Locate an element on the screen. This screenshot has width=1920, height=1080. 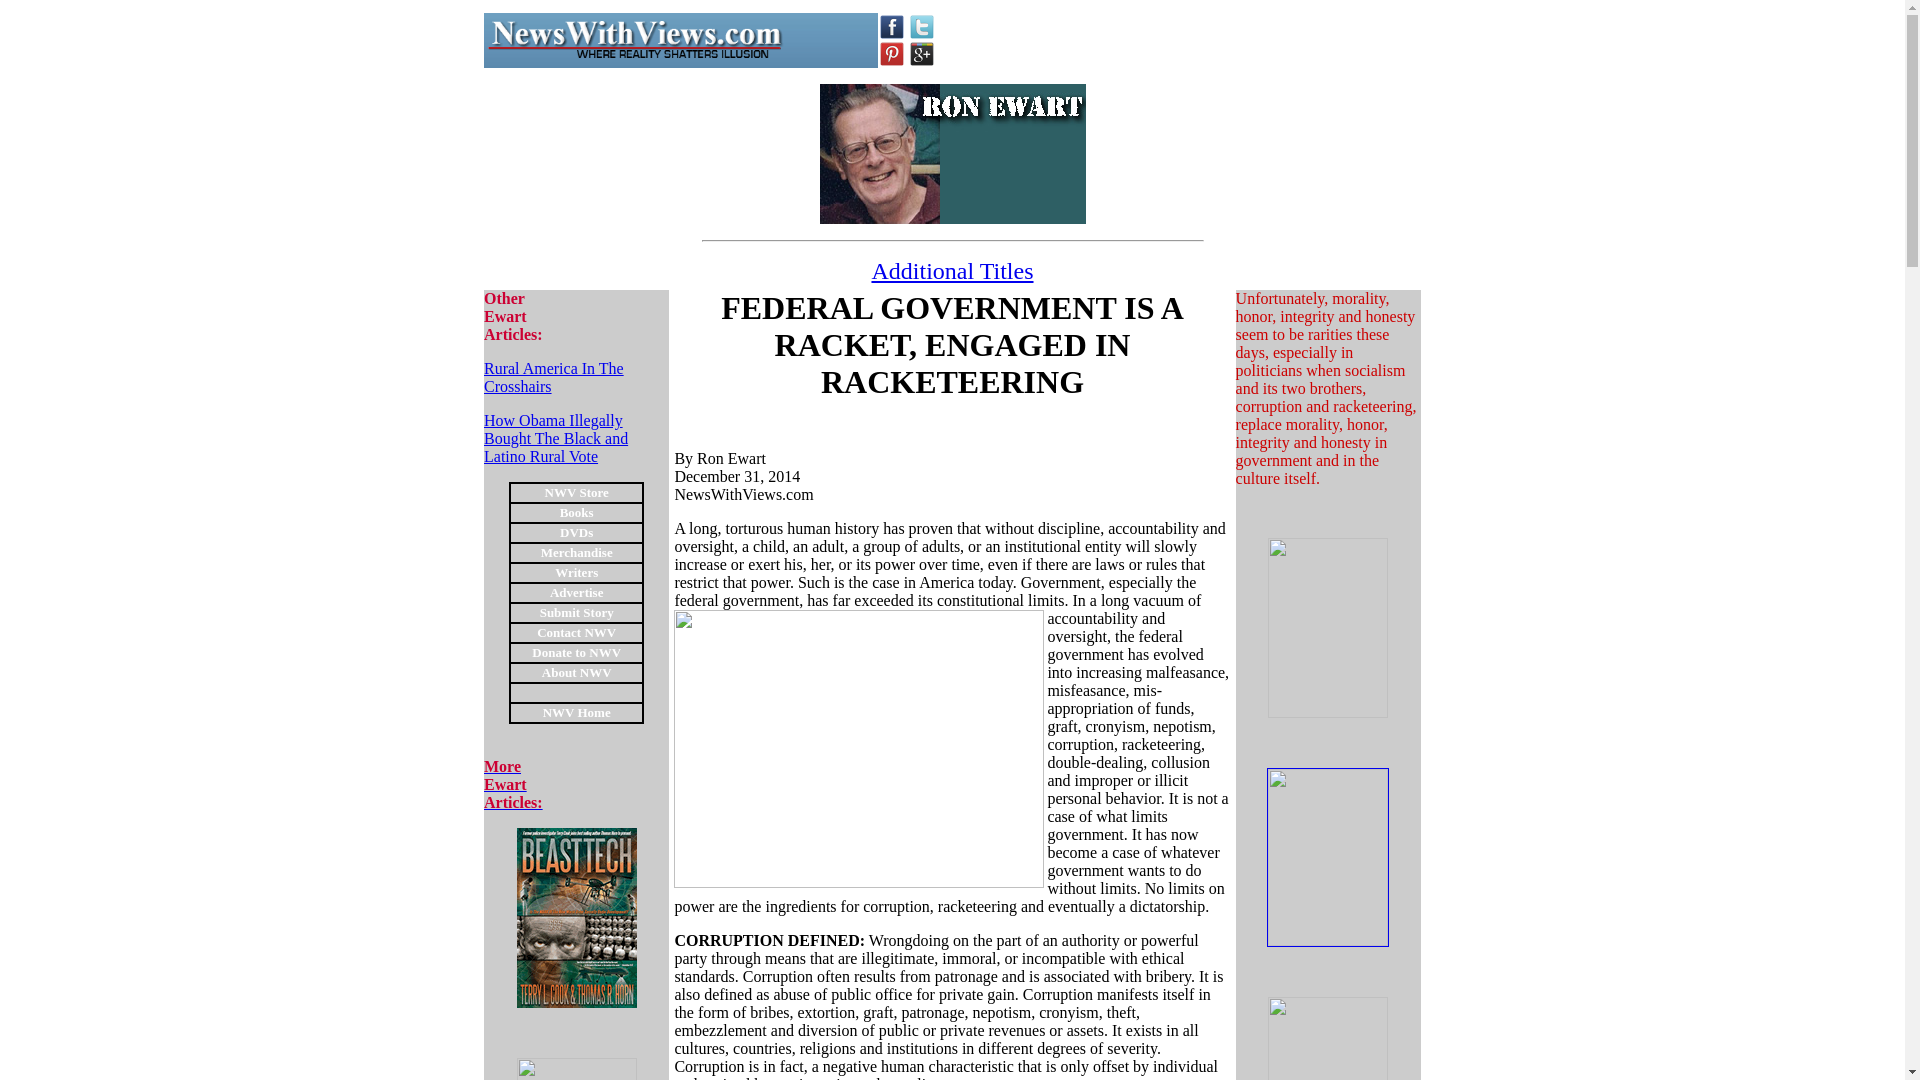
NewsWithViews on Twitter is located at coordinates (922, 26).